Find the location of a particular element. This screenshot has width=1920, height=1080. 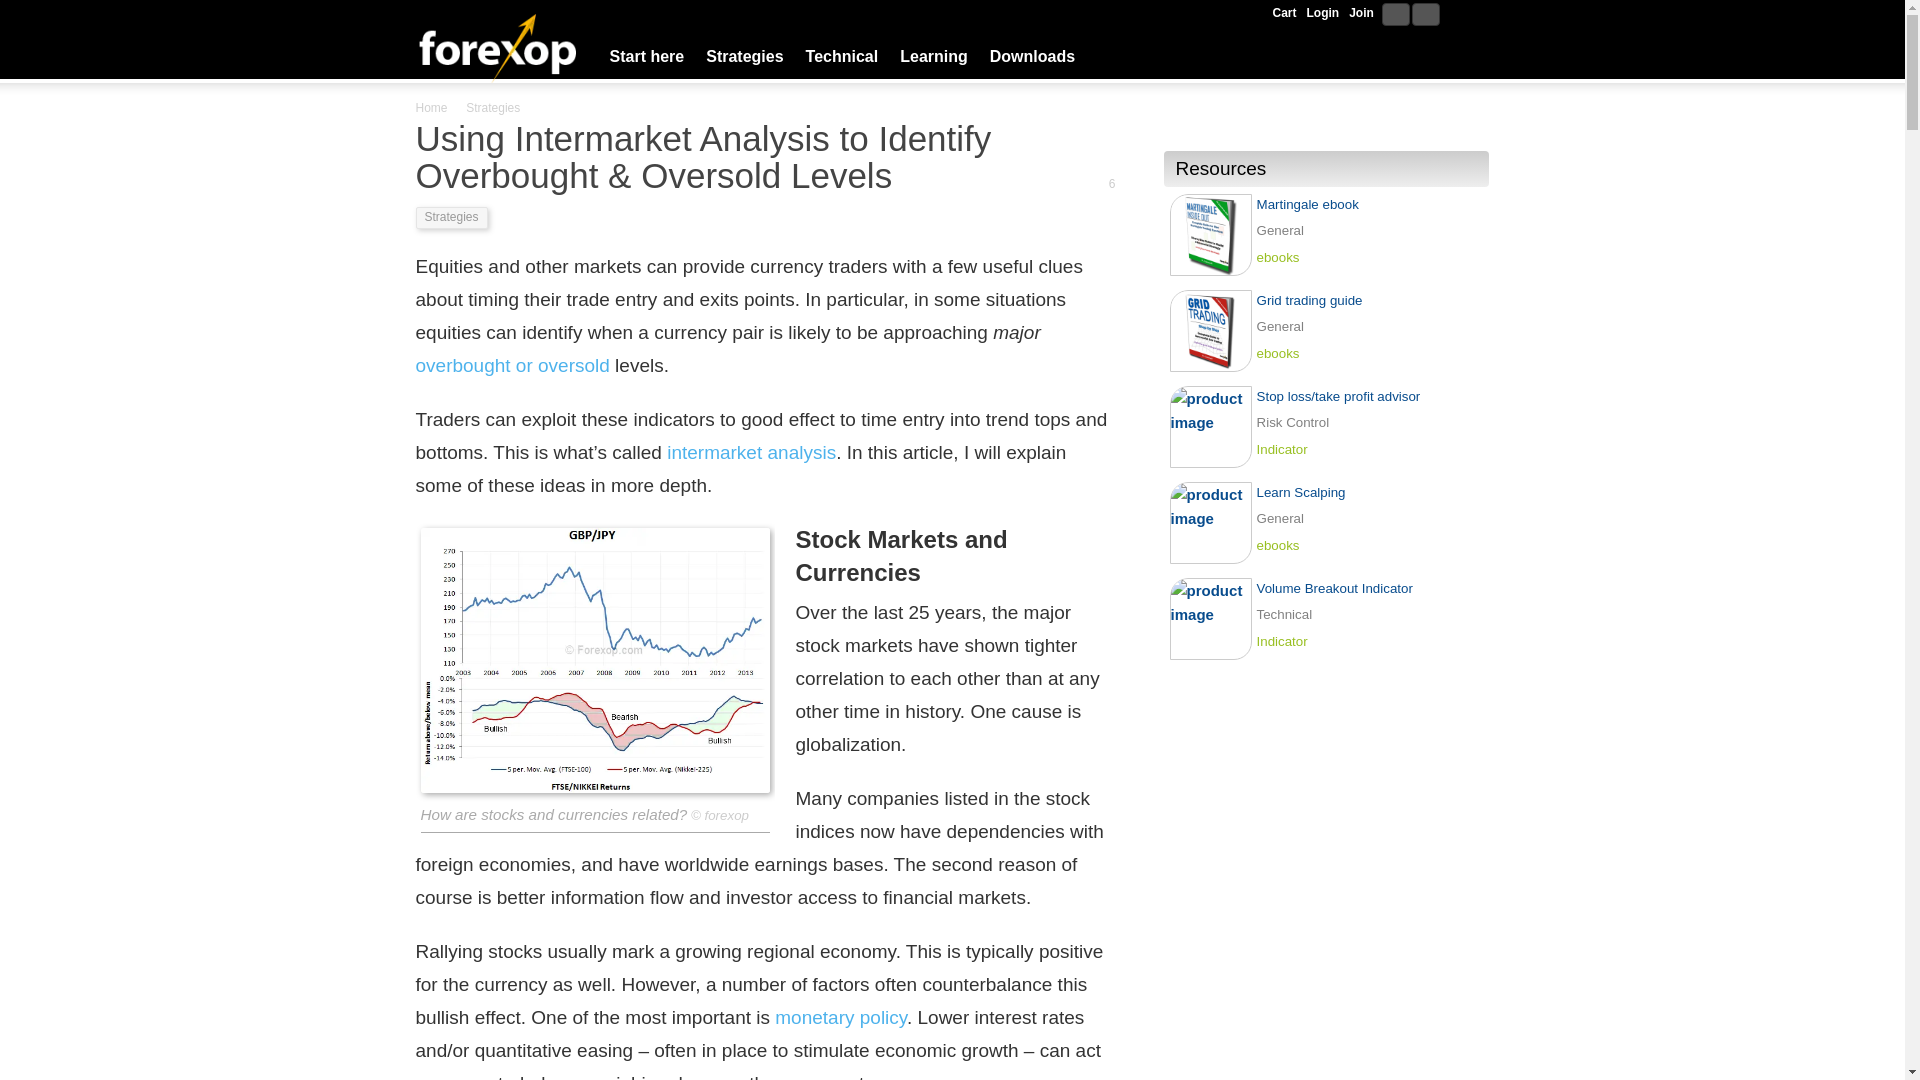

Start here is located at coordinates (646, 57).